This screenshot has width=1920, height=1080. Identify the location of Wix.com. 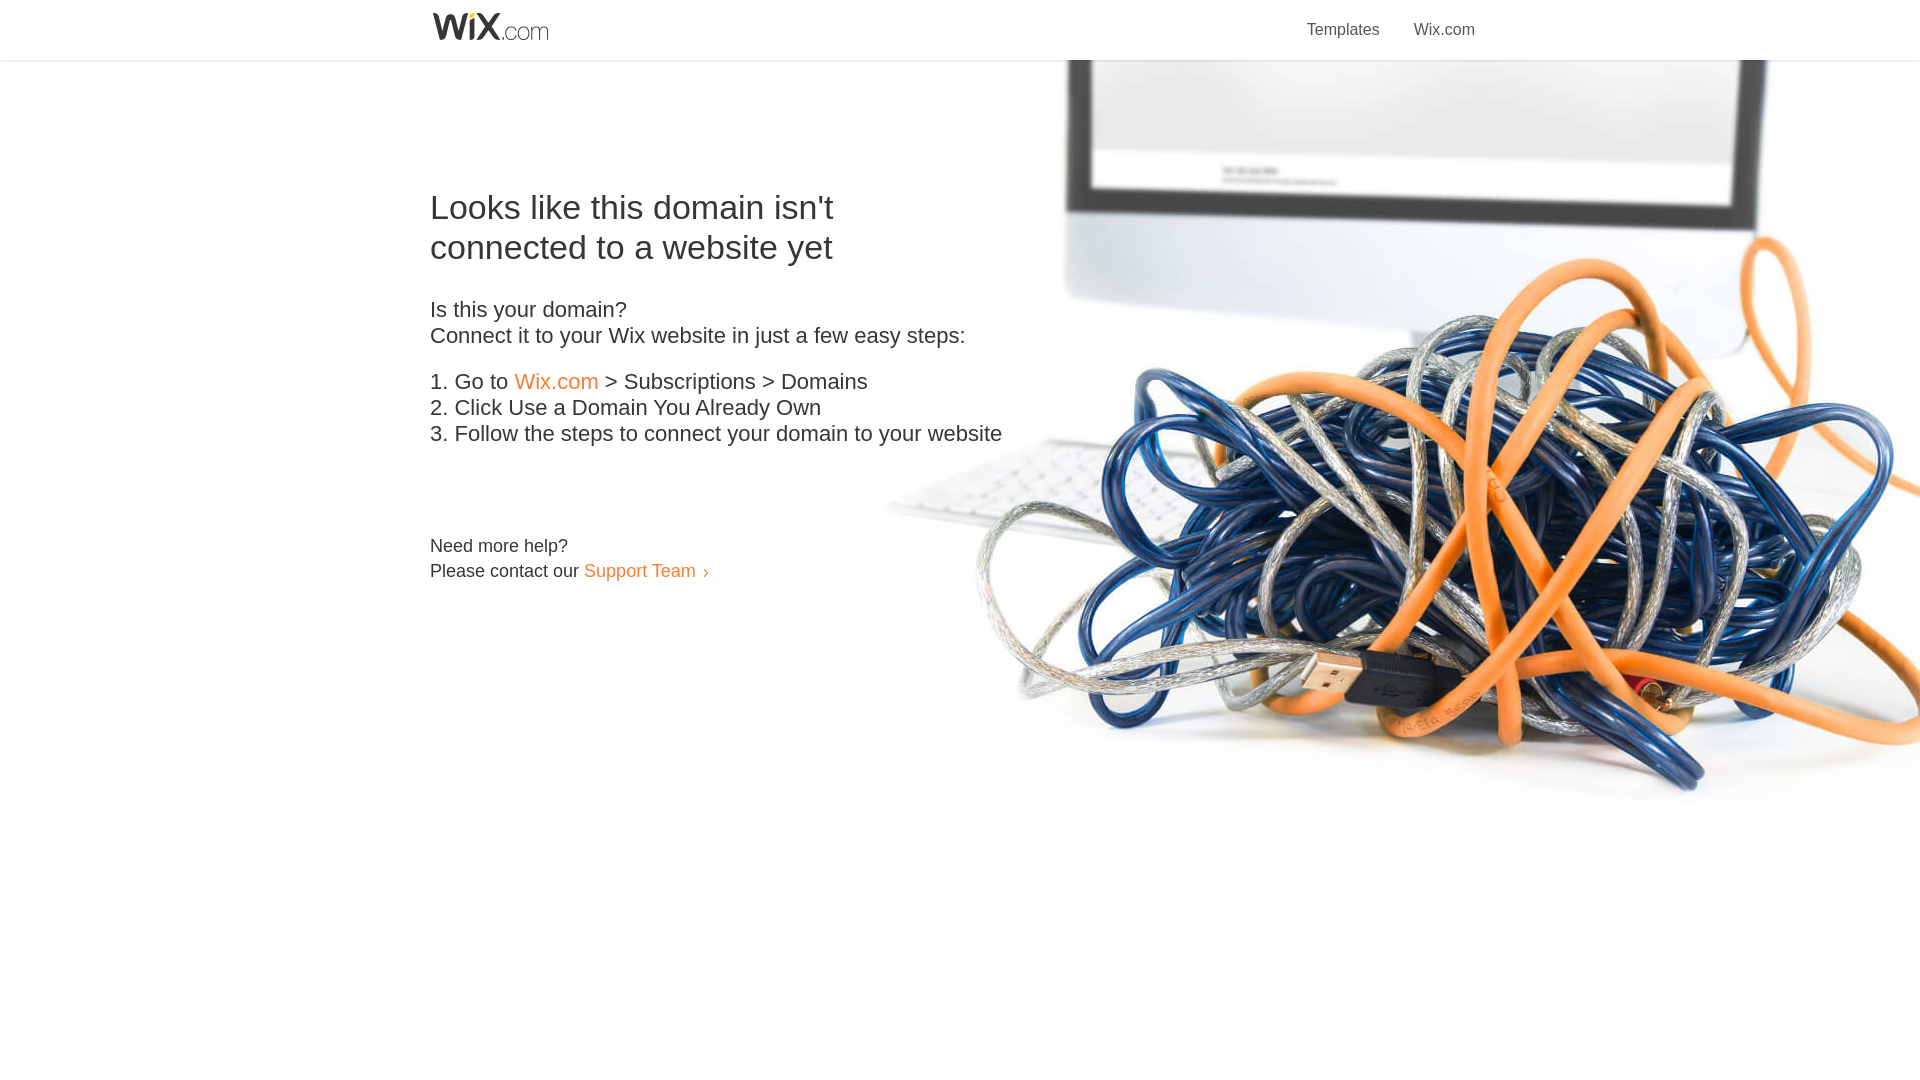
(1444, 18).